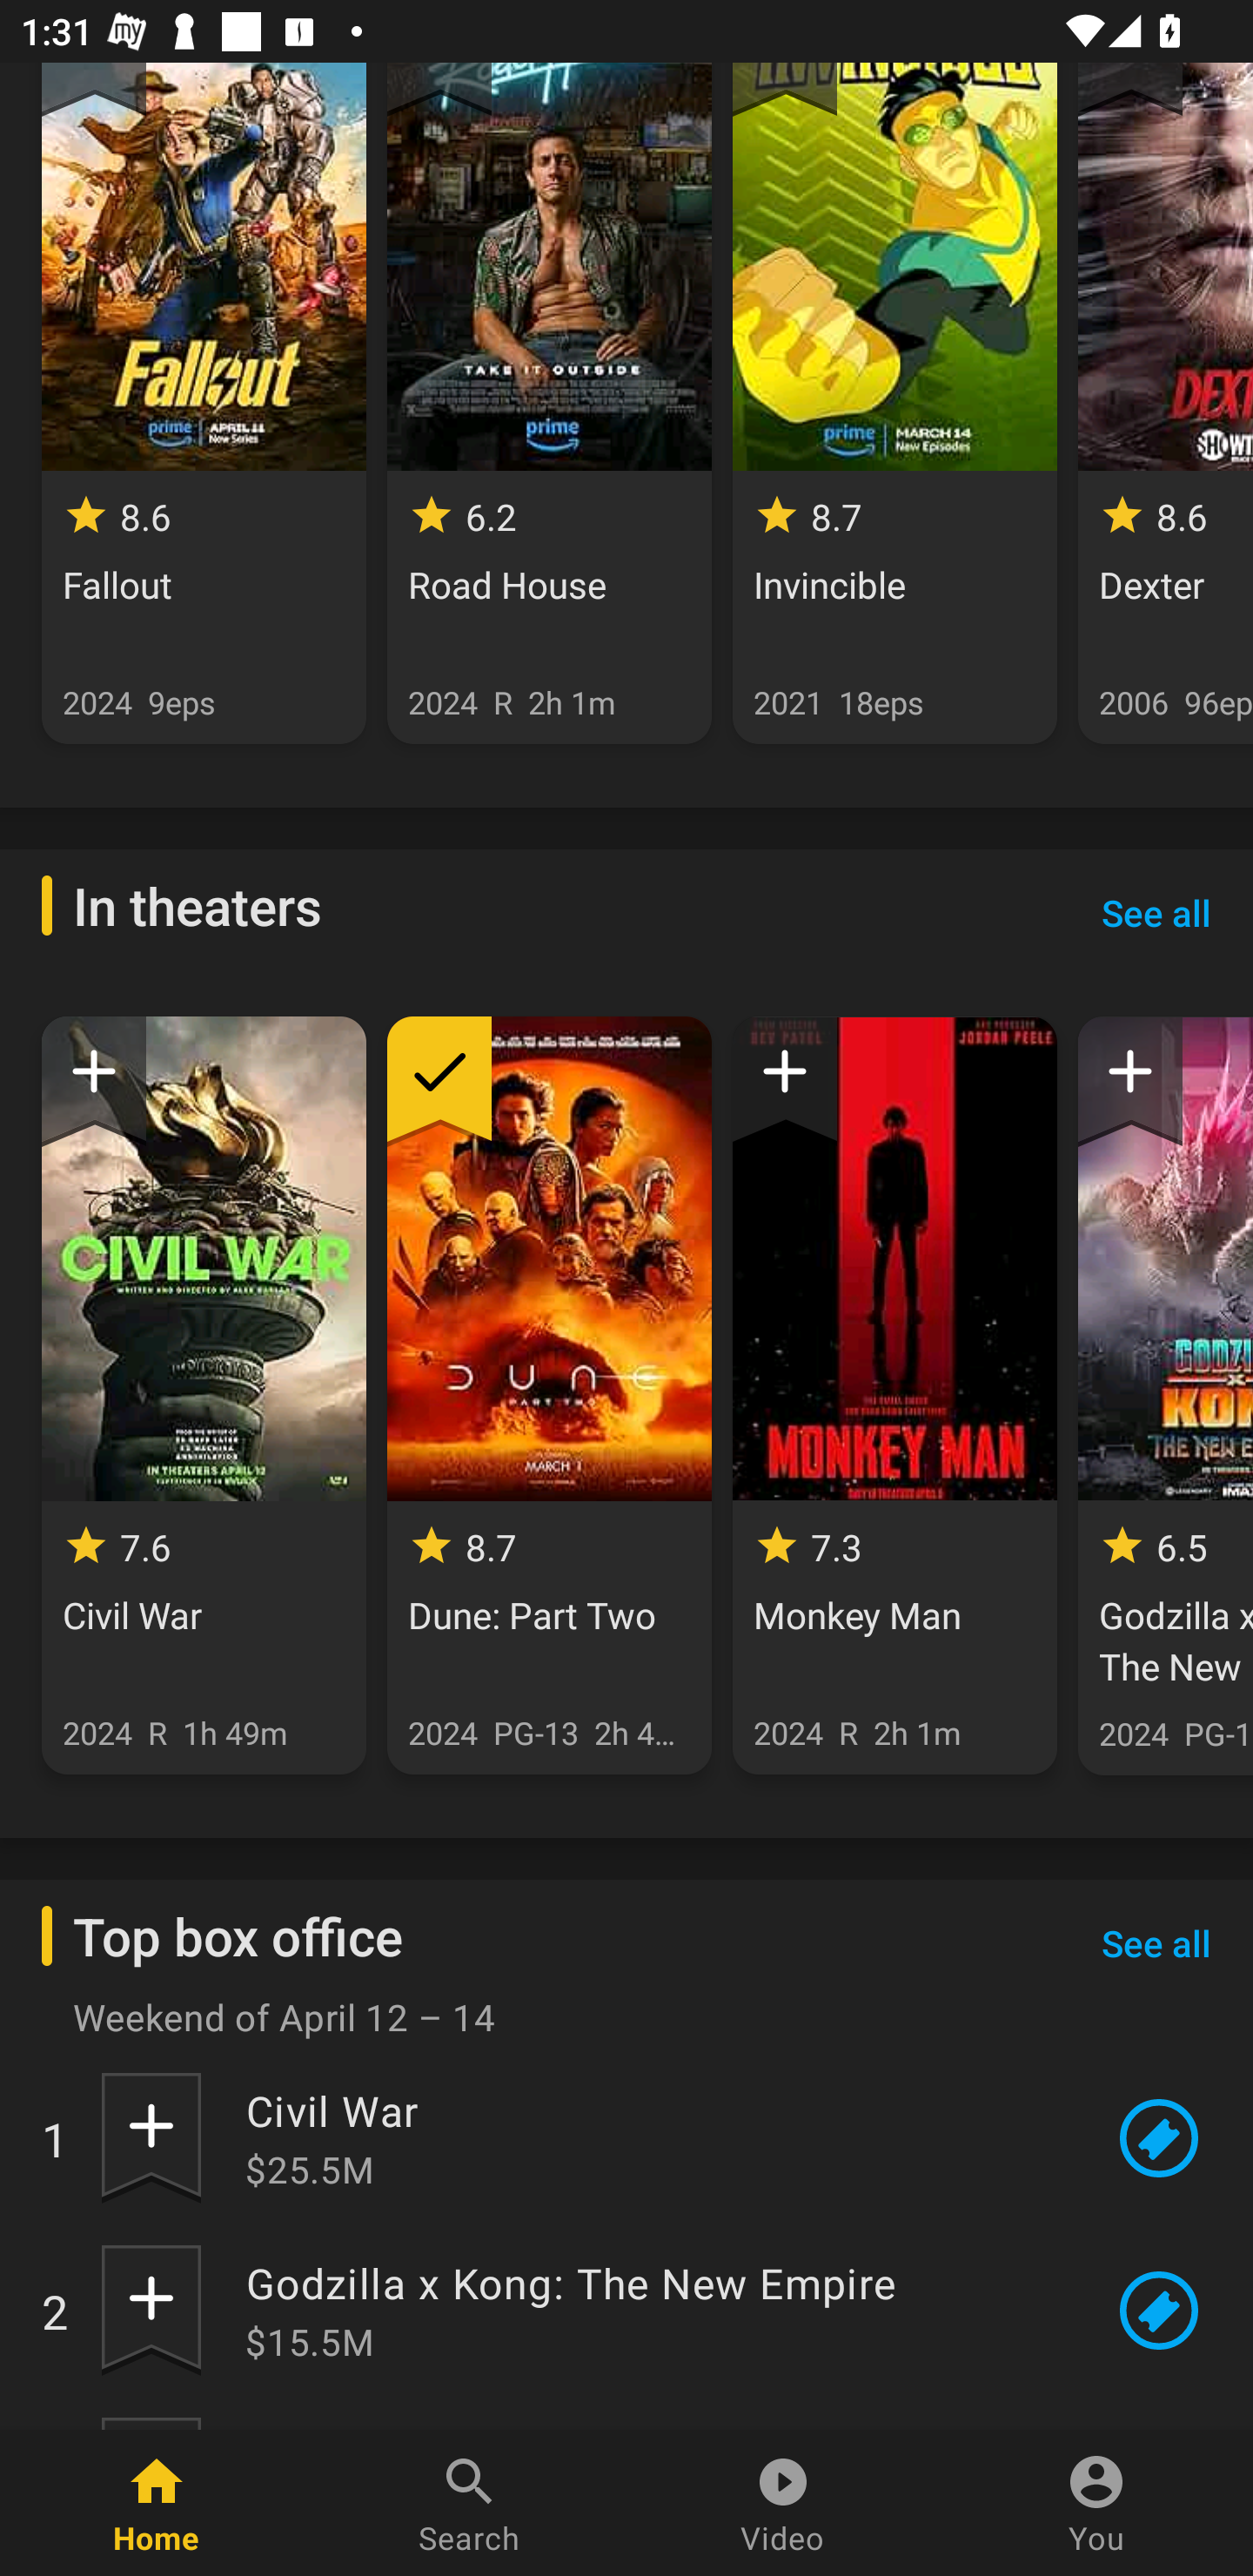 This screenshot has height=2576, width=1253. What do you see at coordinates (895, 1396) in the screenshot?
I see `7.3 Monkey Man 2024  R  2h 1m` at bounding box center [895, 1396].